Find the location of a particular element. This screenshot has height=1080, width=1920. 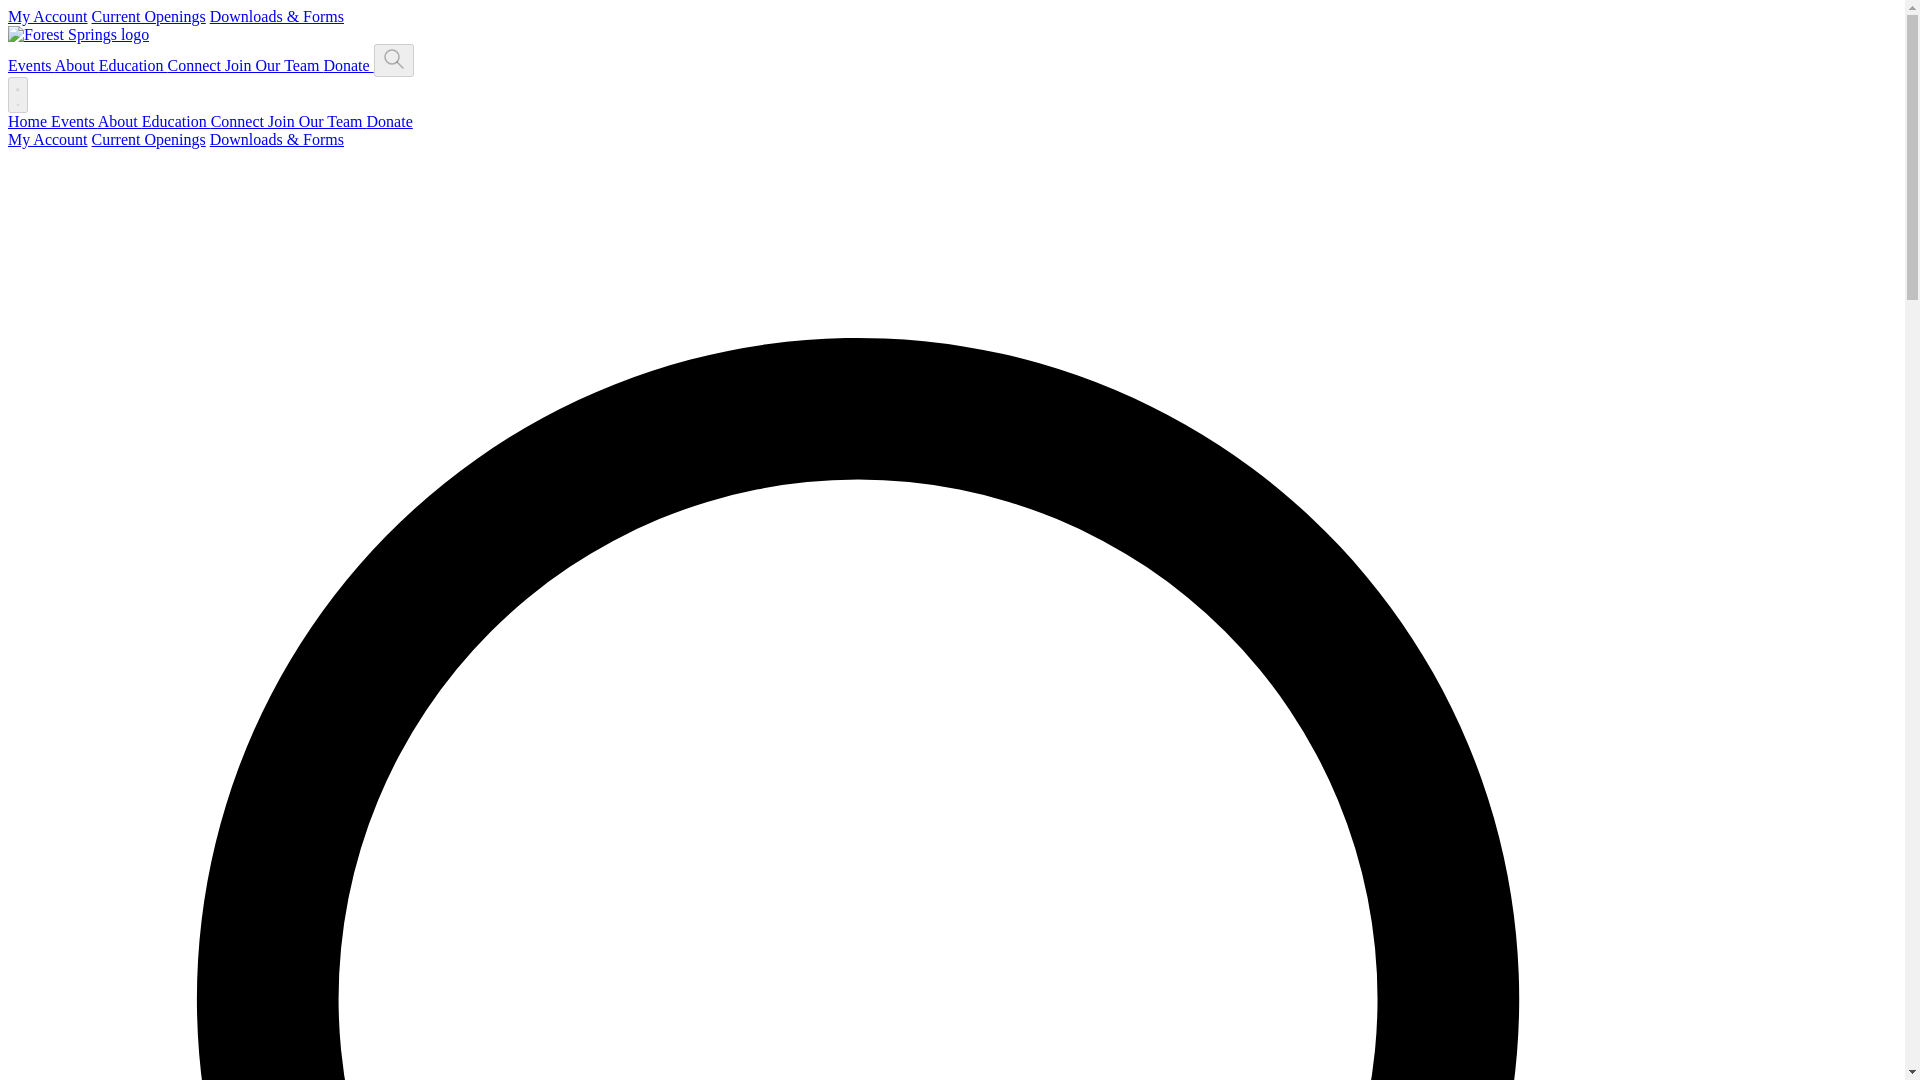

Home is located at coordinates (29, 121).